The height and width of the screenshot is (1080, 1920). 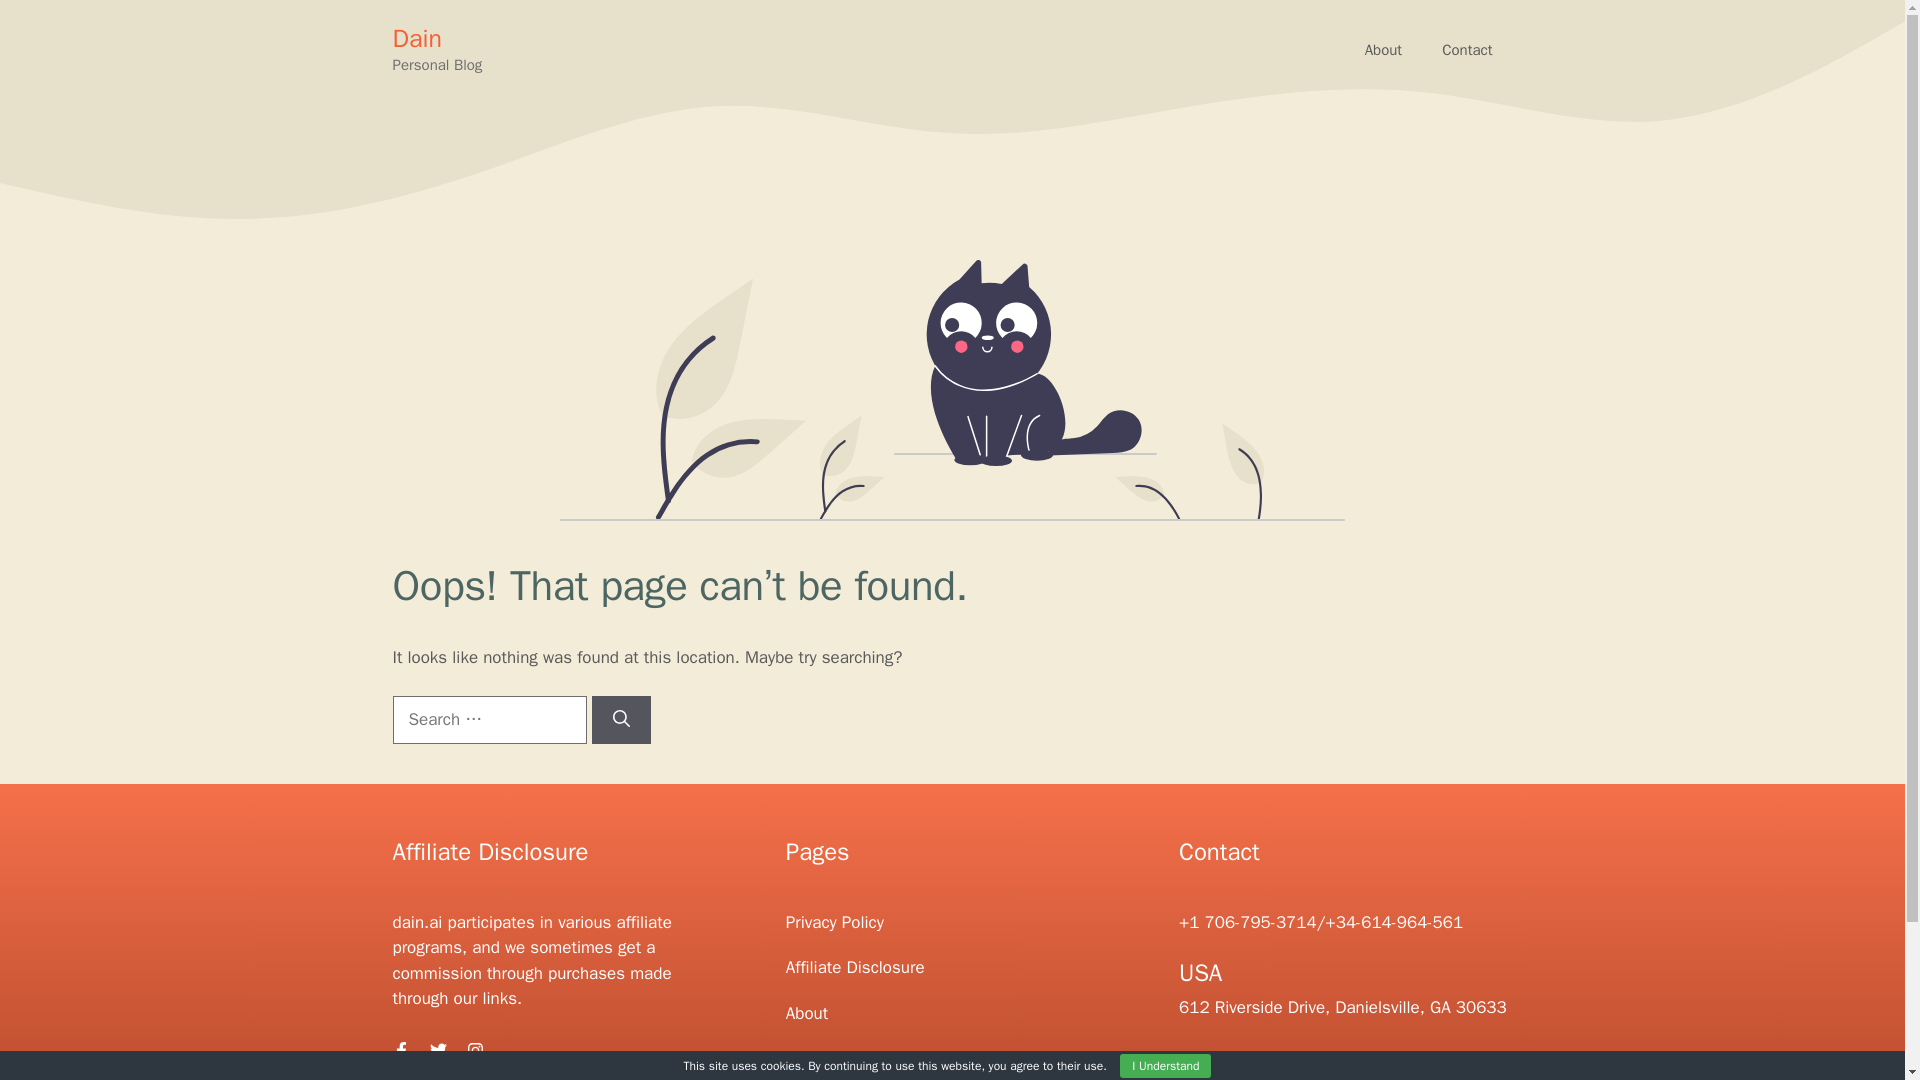 What do you see at coordinates (855, 967) in the screenshot?
I see `Affiliate Disclosure` at bounding box center [855, 967].